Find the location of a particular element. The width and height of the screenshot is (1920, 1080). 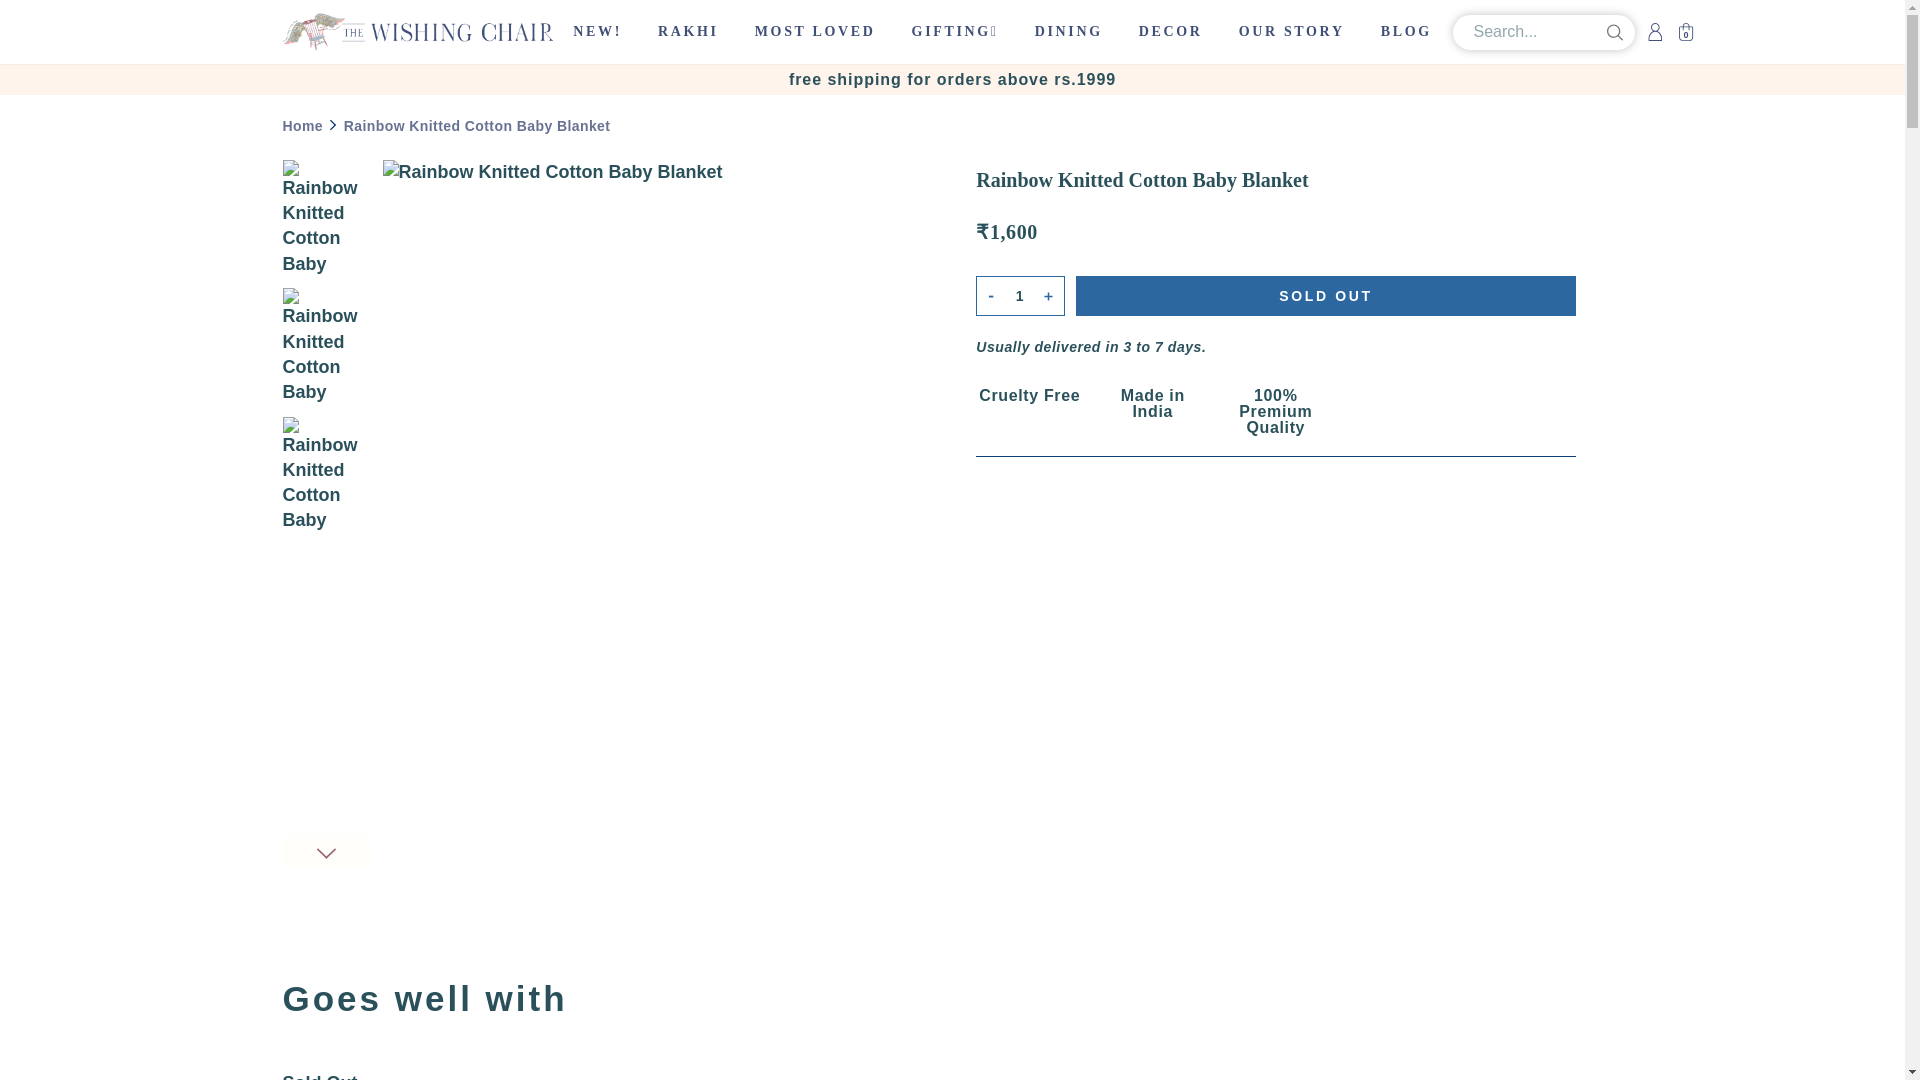

Back to the frontpage is located at coordinates (302, 125).